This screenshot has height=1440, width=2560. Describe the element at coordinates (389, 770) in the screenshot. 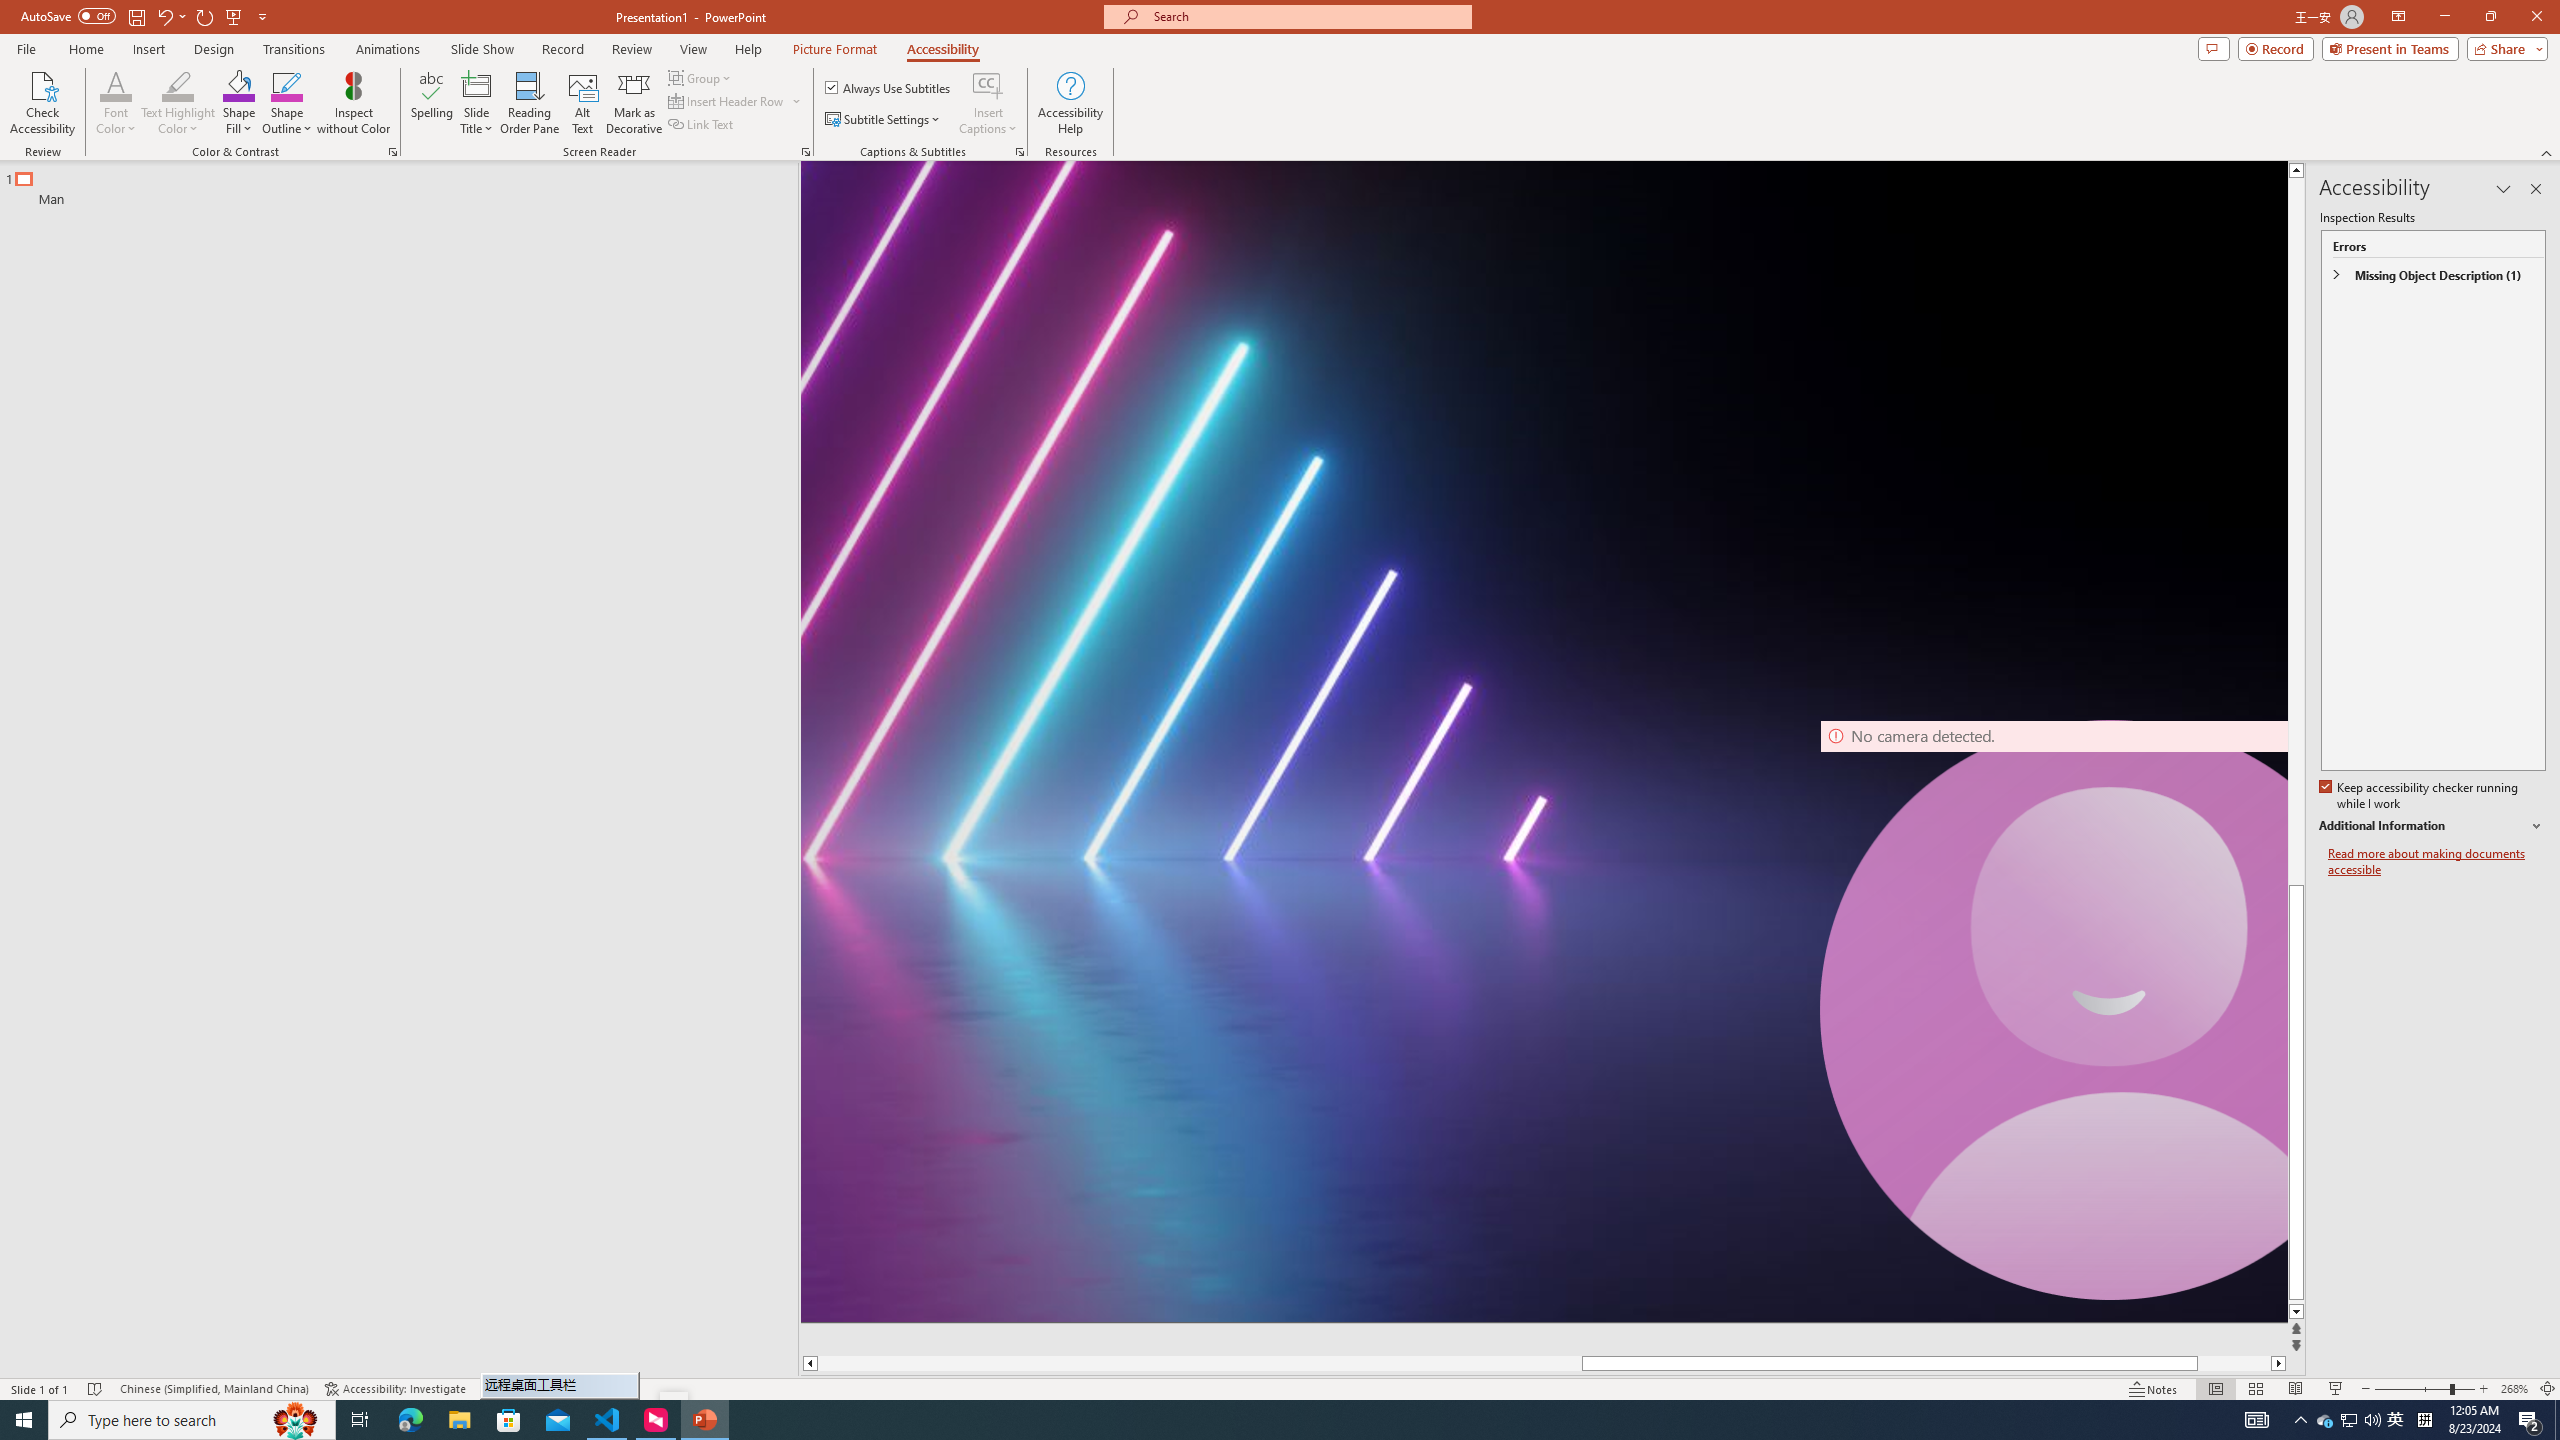

I see `Rectangle` at that location.